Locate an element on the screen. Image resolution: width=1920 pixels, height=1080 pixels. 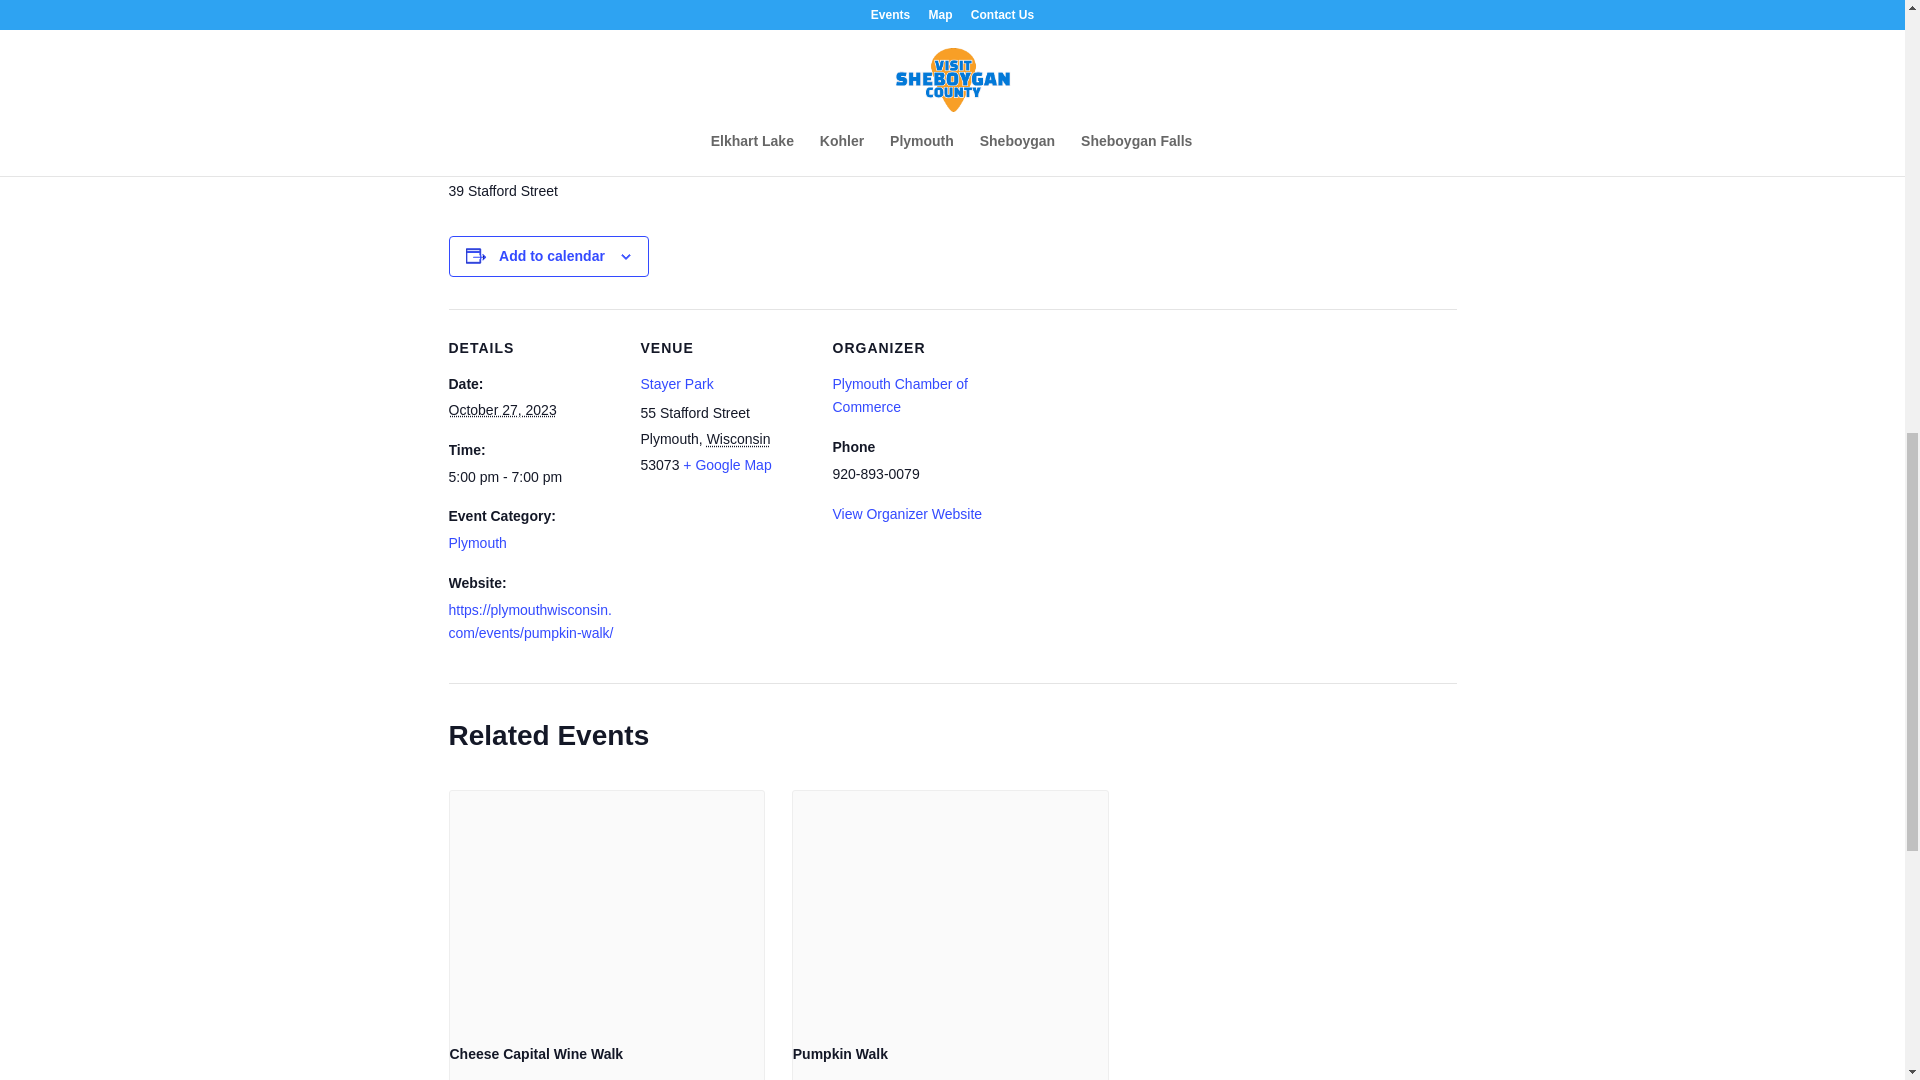
Wisconsin is located at coordinates (738, 438).